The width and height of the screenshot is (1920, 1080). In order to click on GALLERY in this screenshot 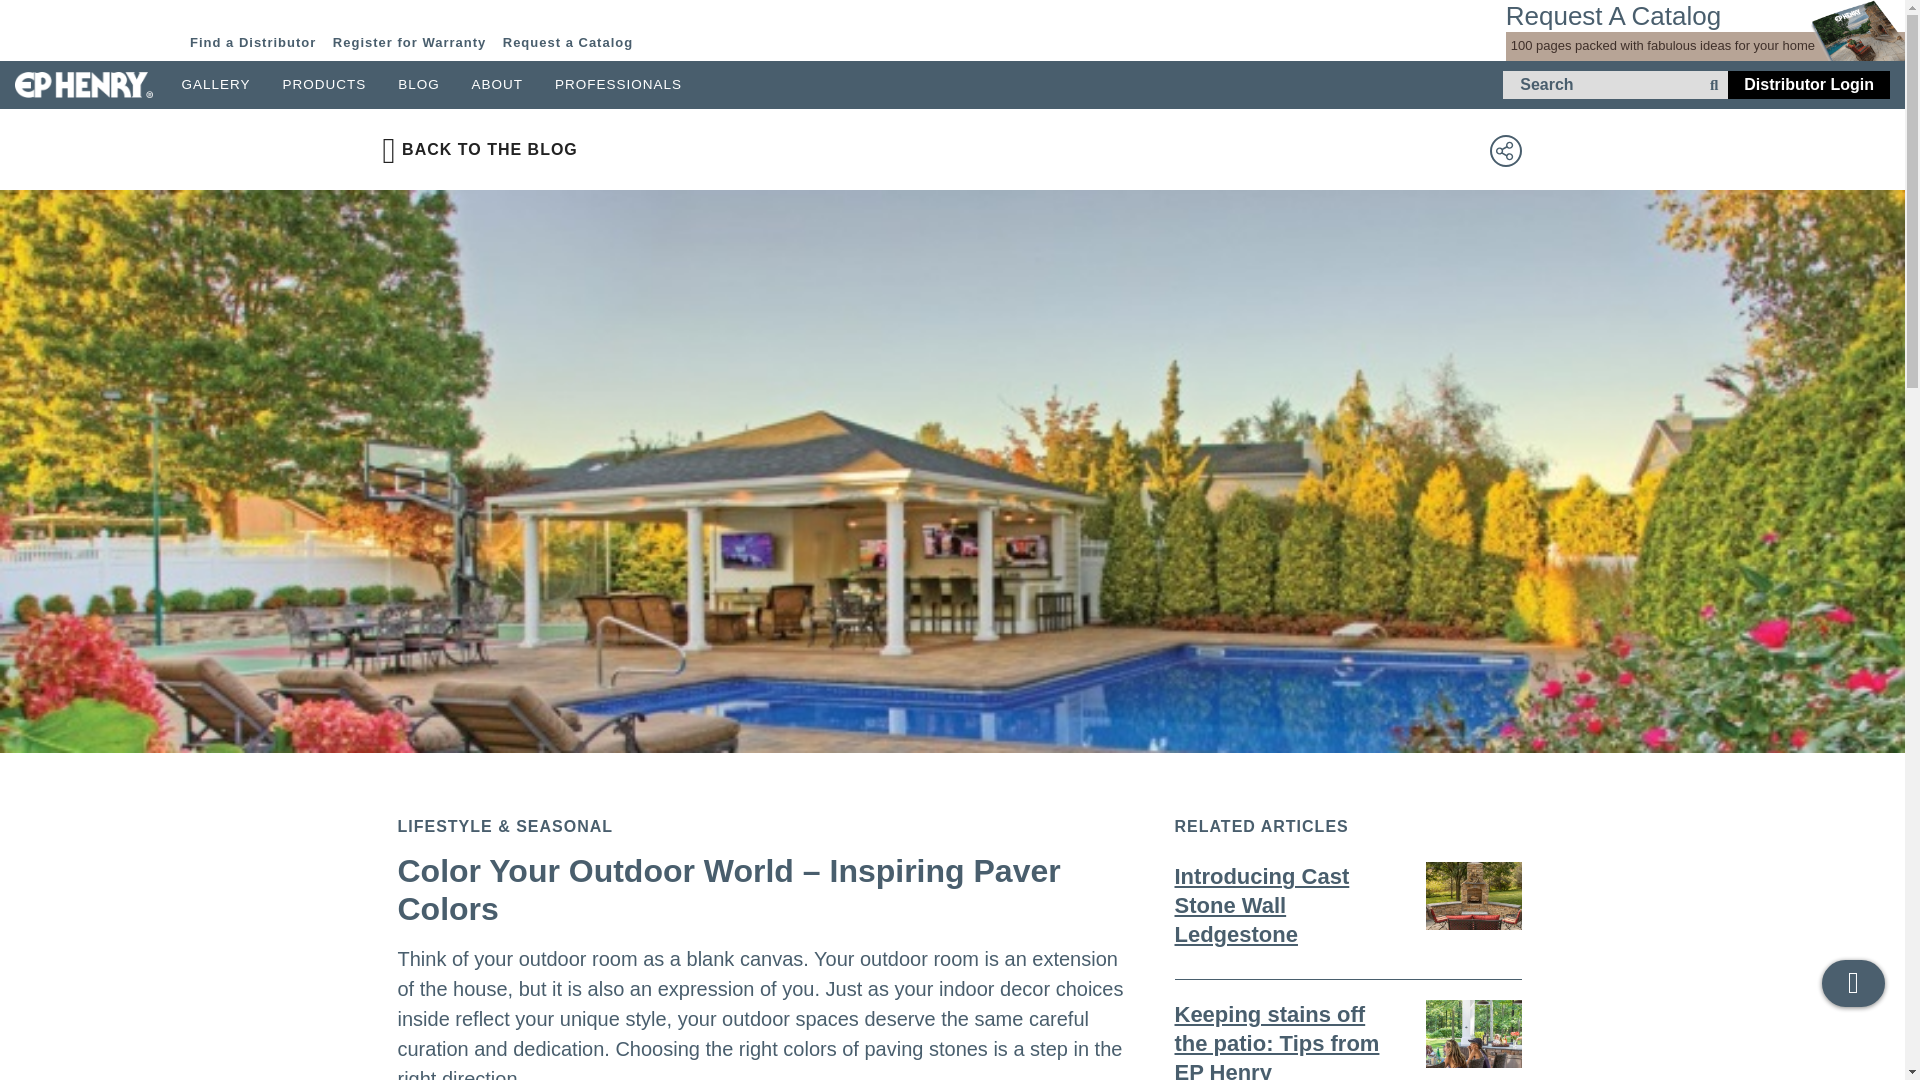, I will do `click(216, 84)`.